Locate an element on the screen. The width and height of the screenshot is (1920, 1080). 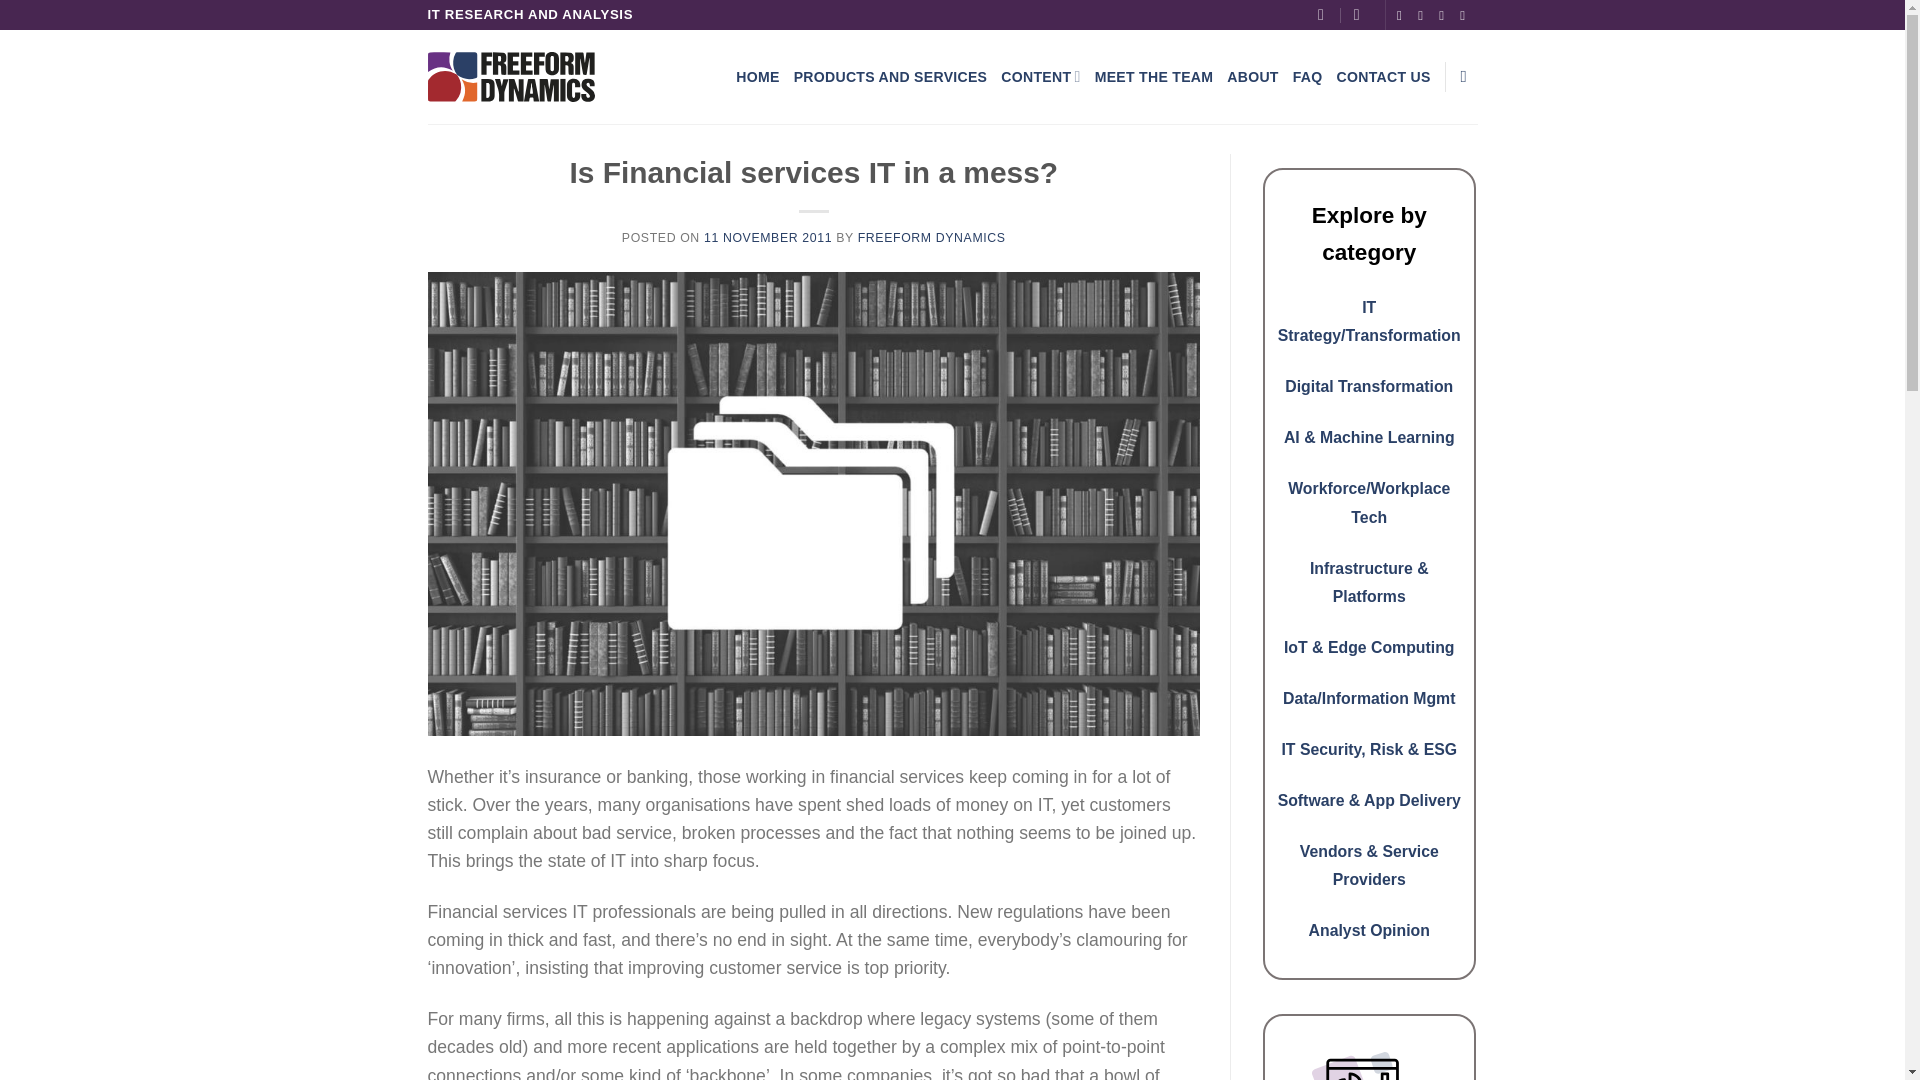
ABOUT is located at coordinates (1252, 77).